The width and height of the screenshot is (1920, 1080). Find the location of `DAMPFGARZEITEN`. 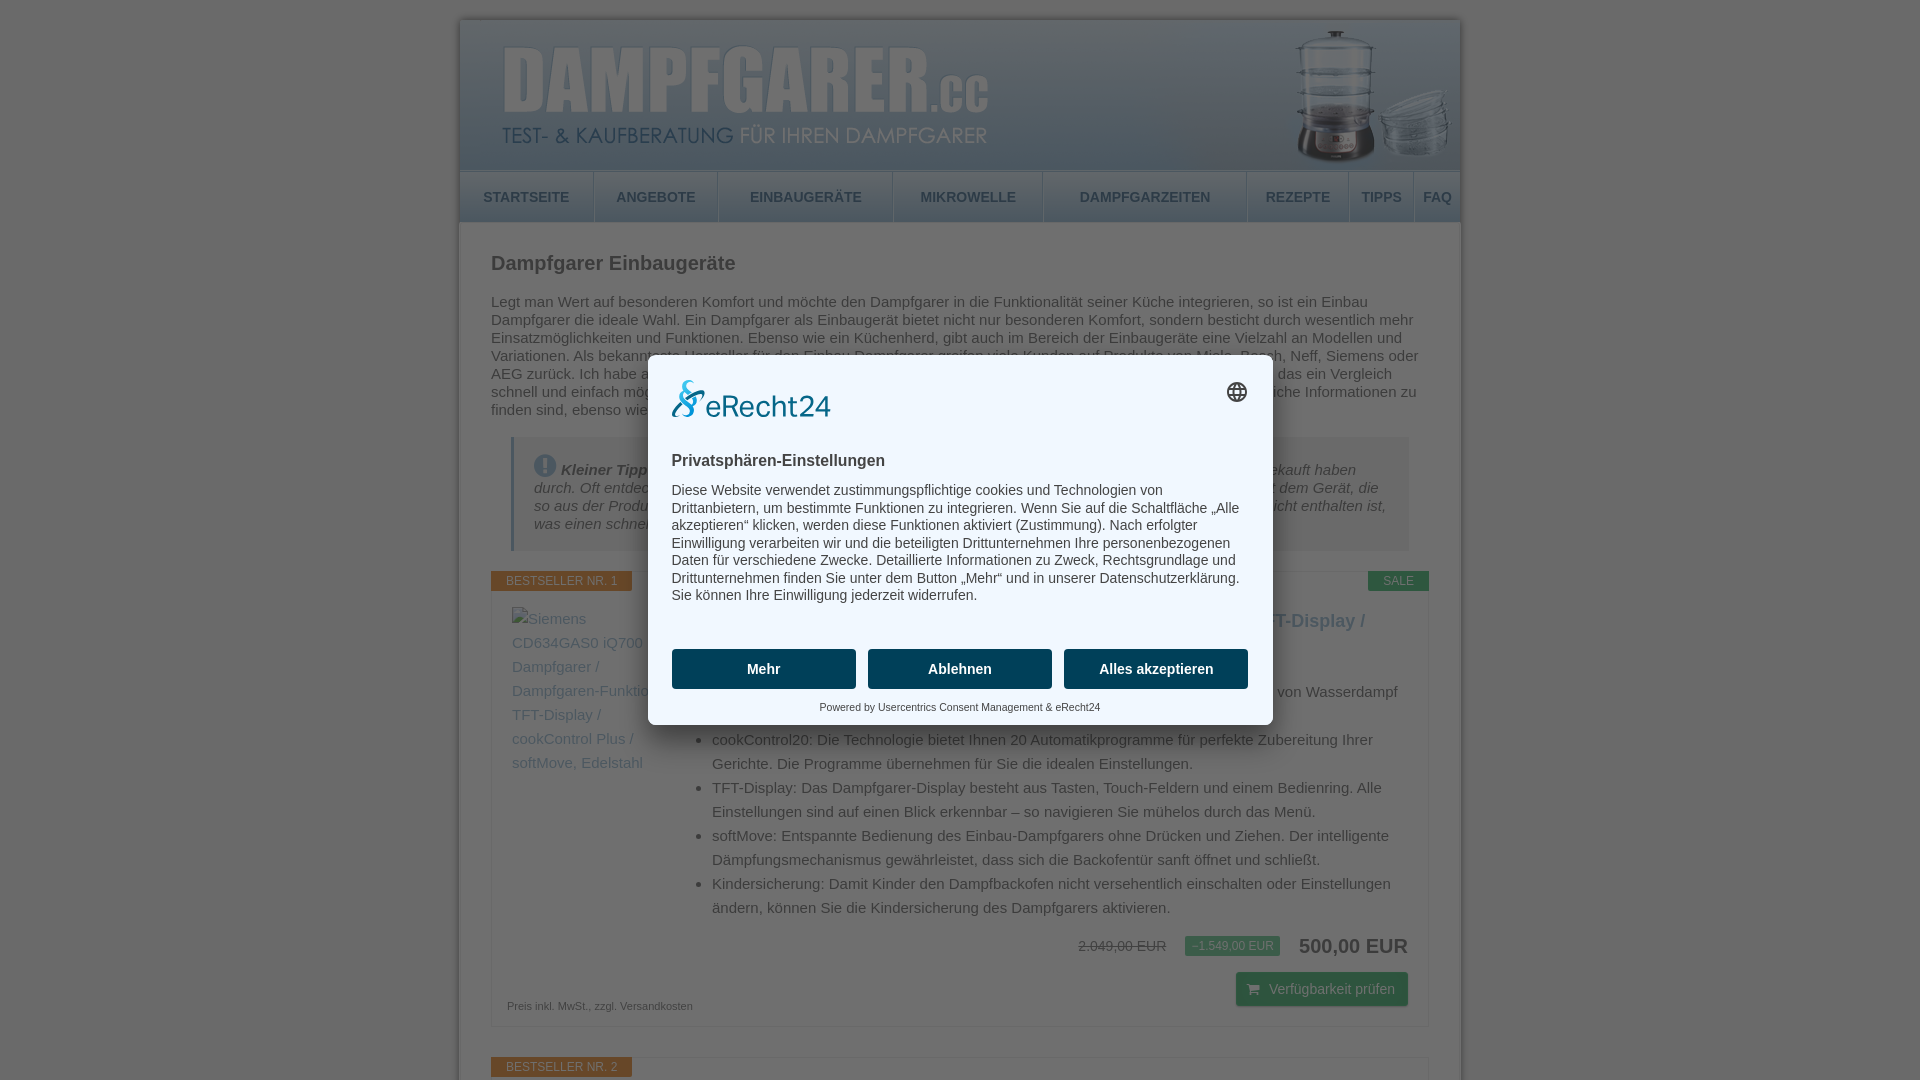

DAMPFGARZEITEN is located at coordinates (1145, 197).